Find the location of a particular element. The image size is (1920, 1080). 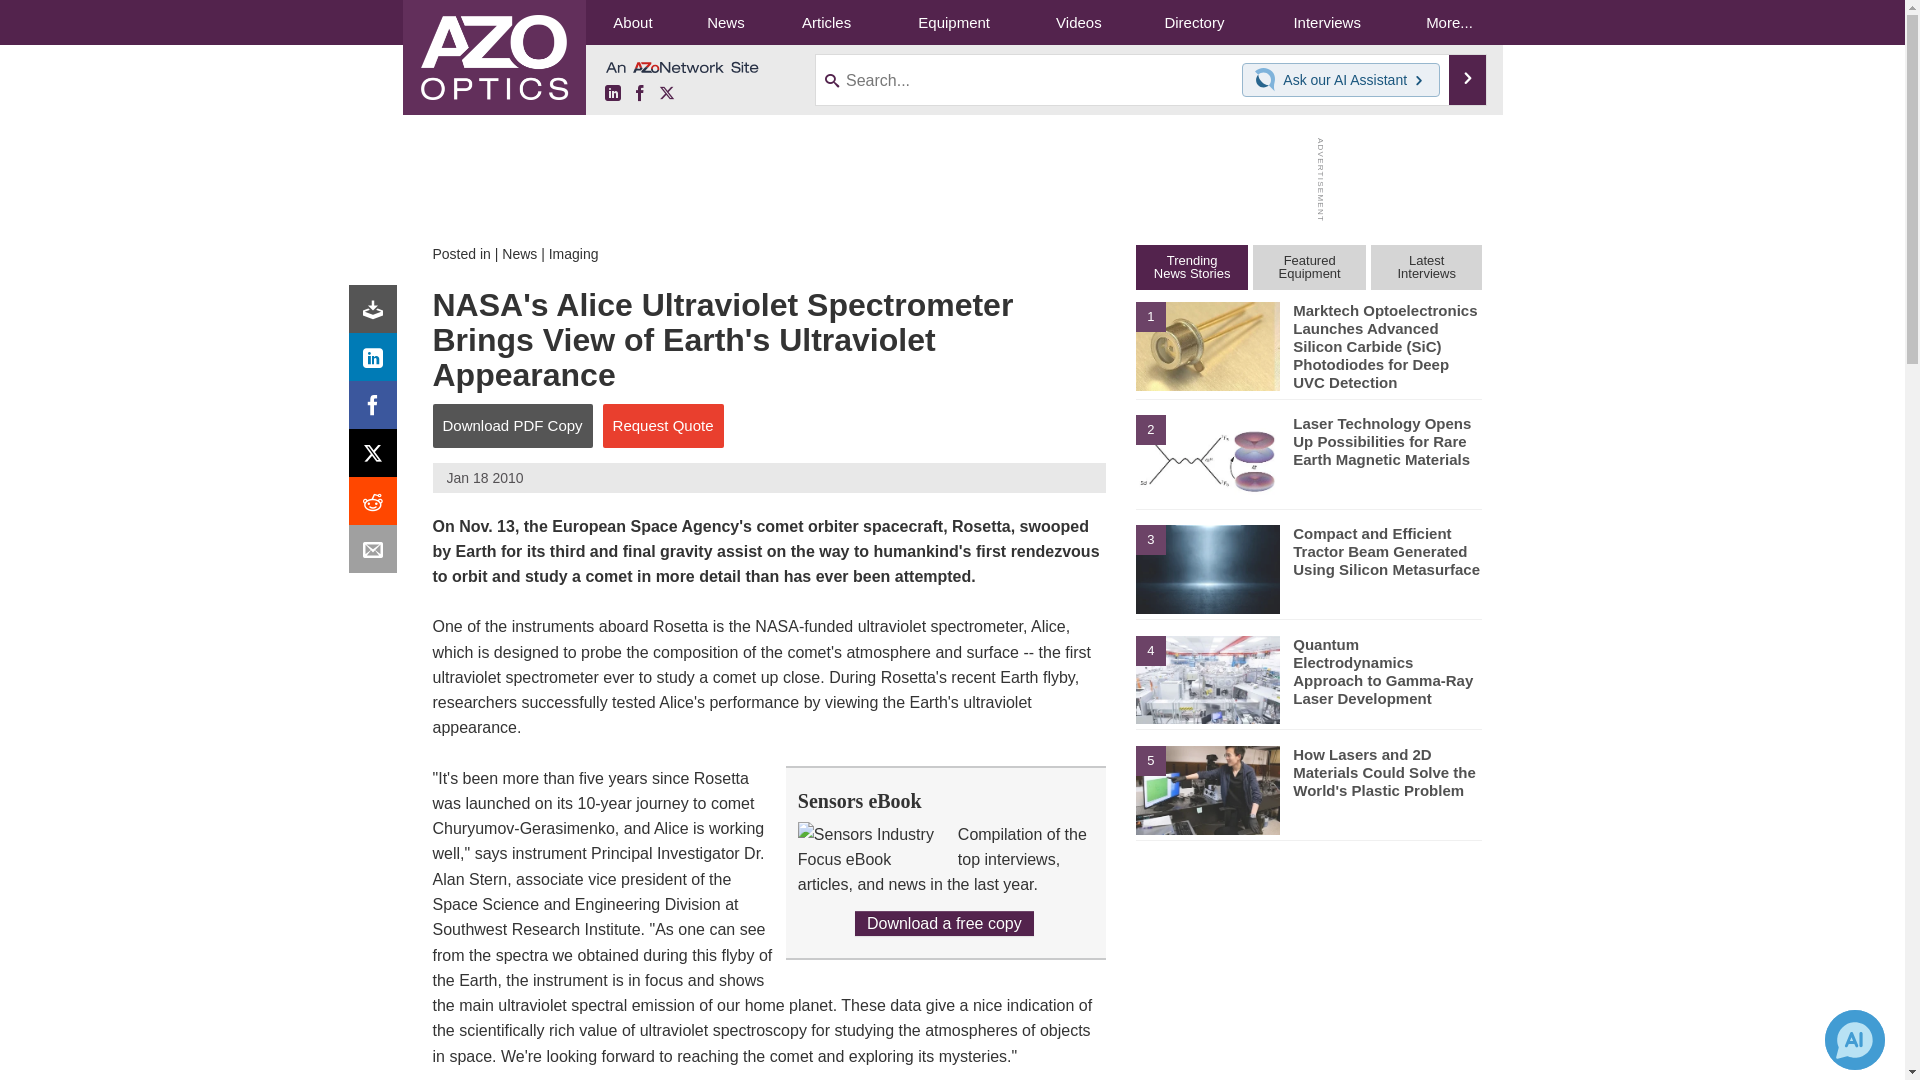

More... is located at coordinates (1448, 22).